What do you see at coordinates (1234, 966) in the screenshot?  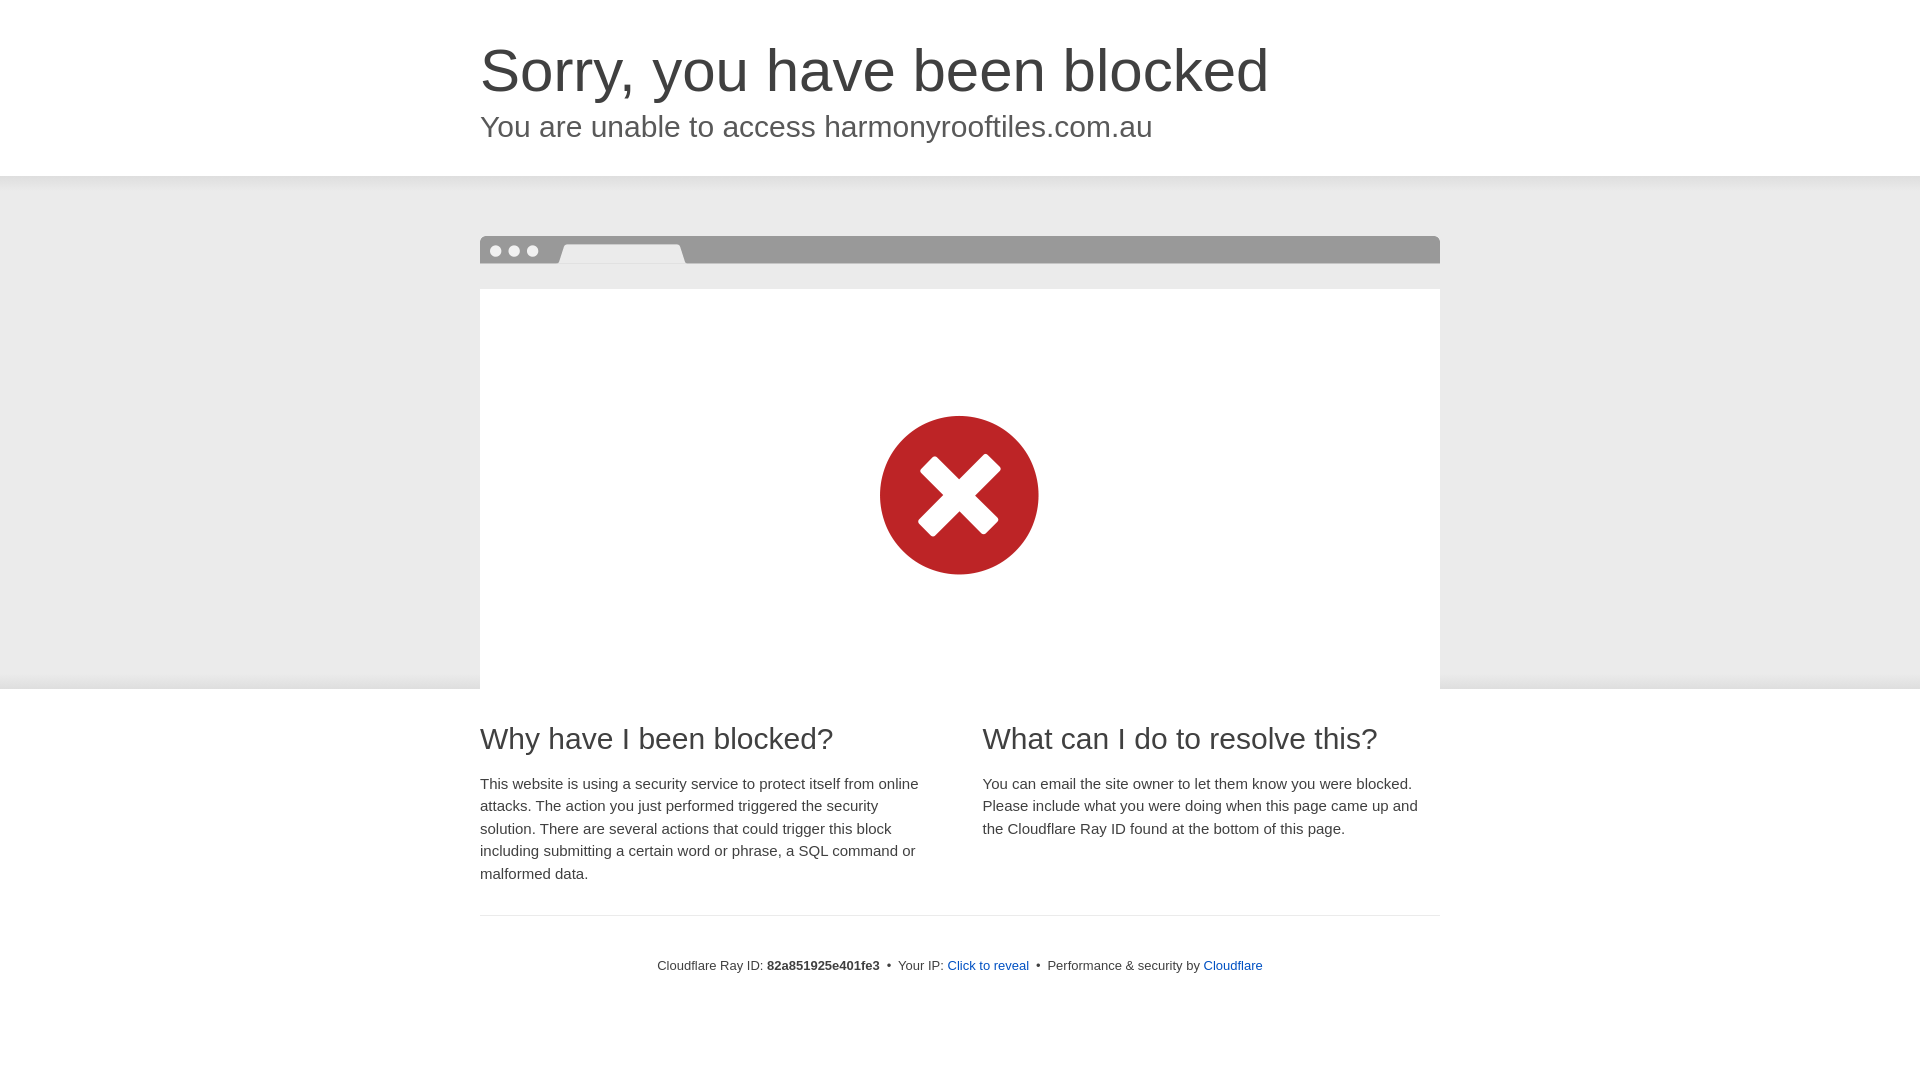 I see `Cloudflare` at bounding box center [1234, 966].